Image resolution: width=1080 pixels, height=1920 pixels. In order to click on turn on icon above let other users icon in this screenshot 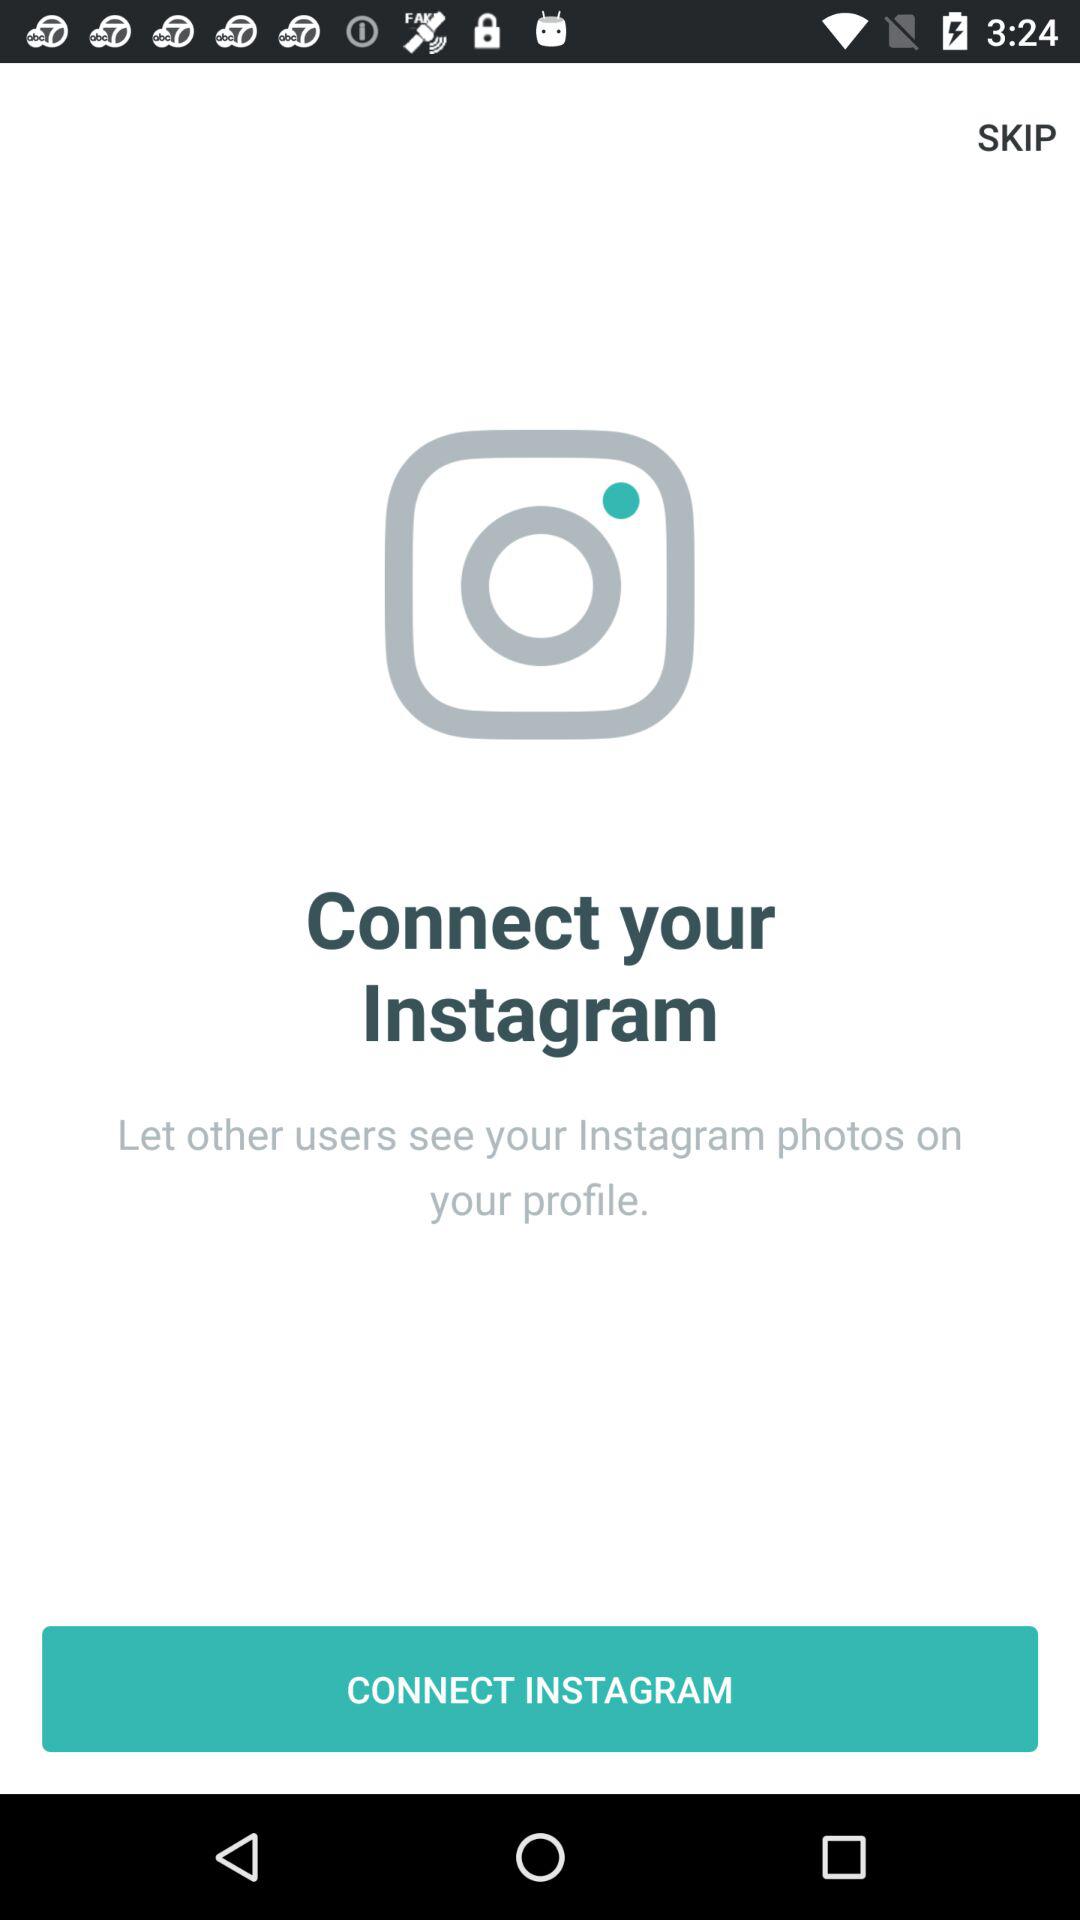, I will do `click(1016, 136)`.